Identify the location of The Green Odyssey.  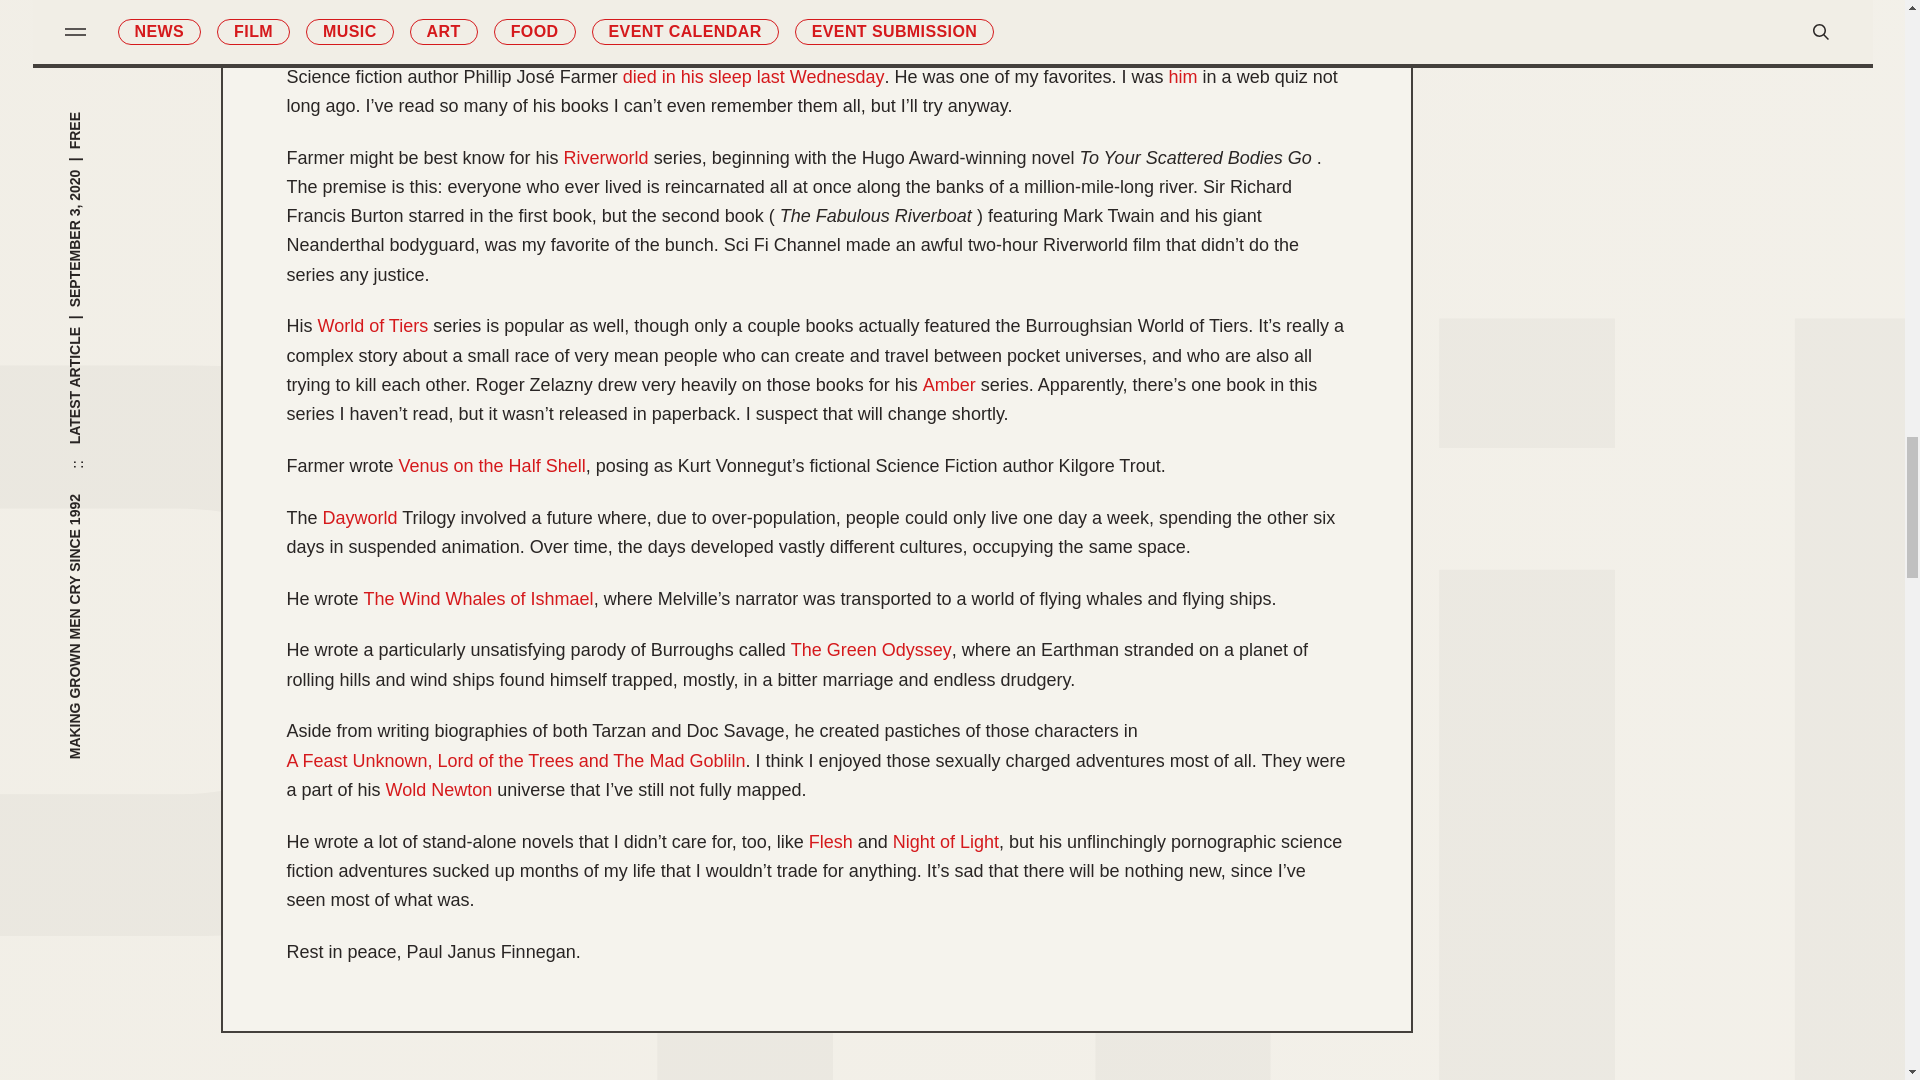
(872, 650).